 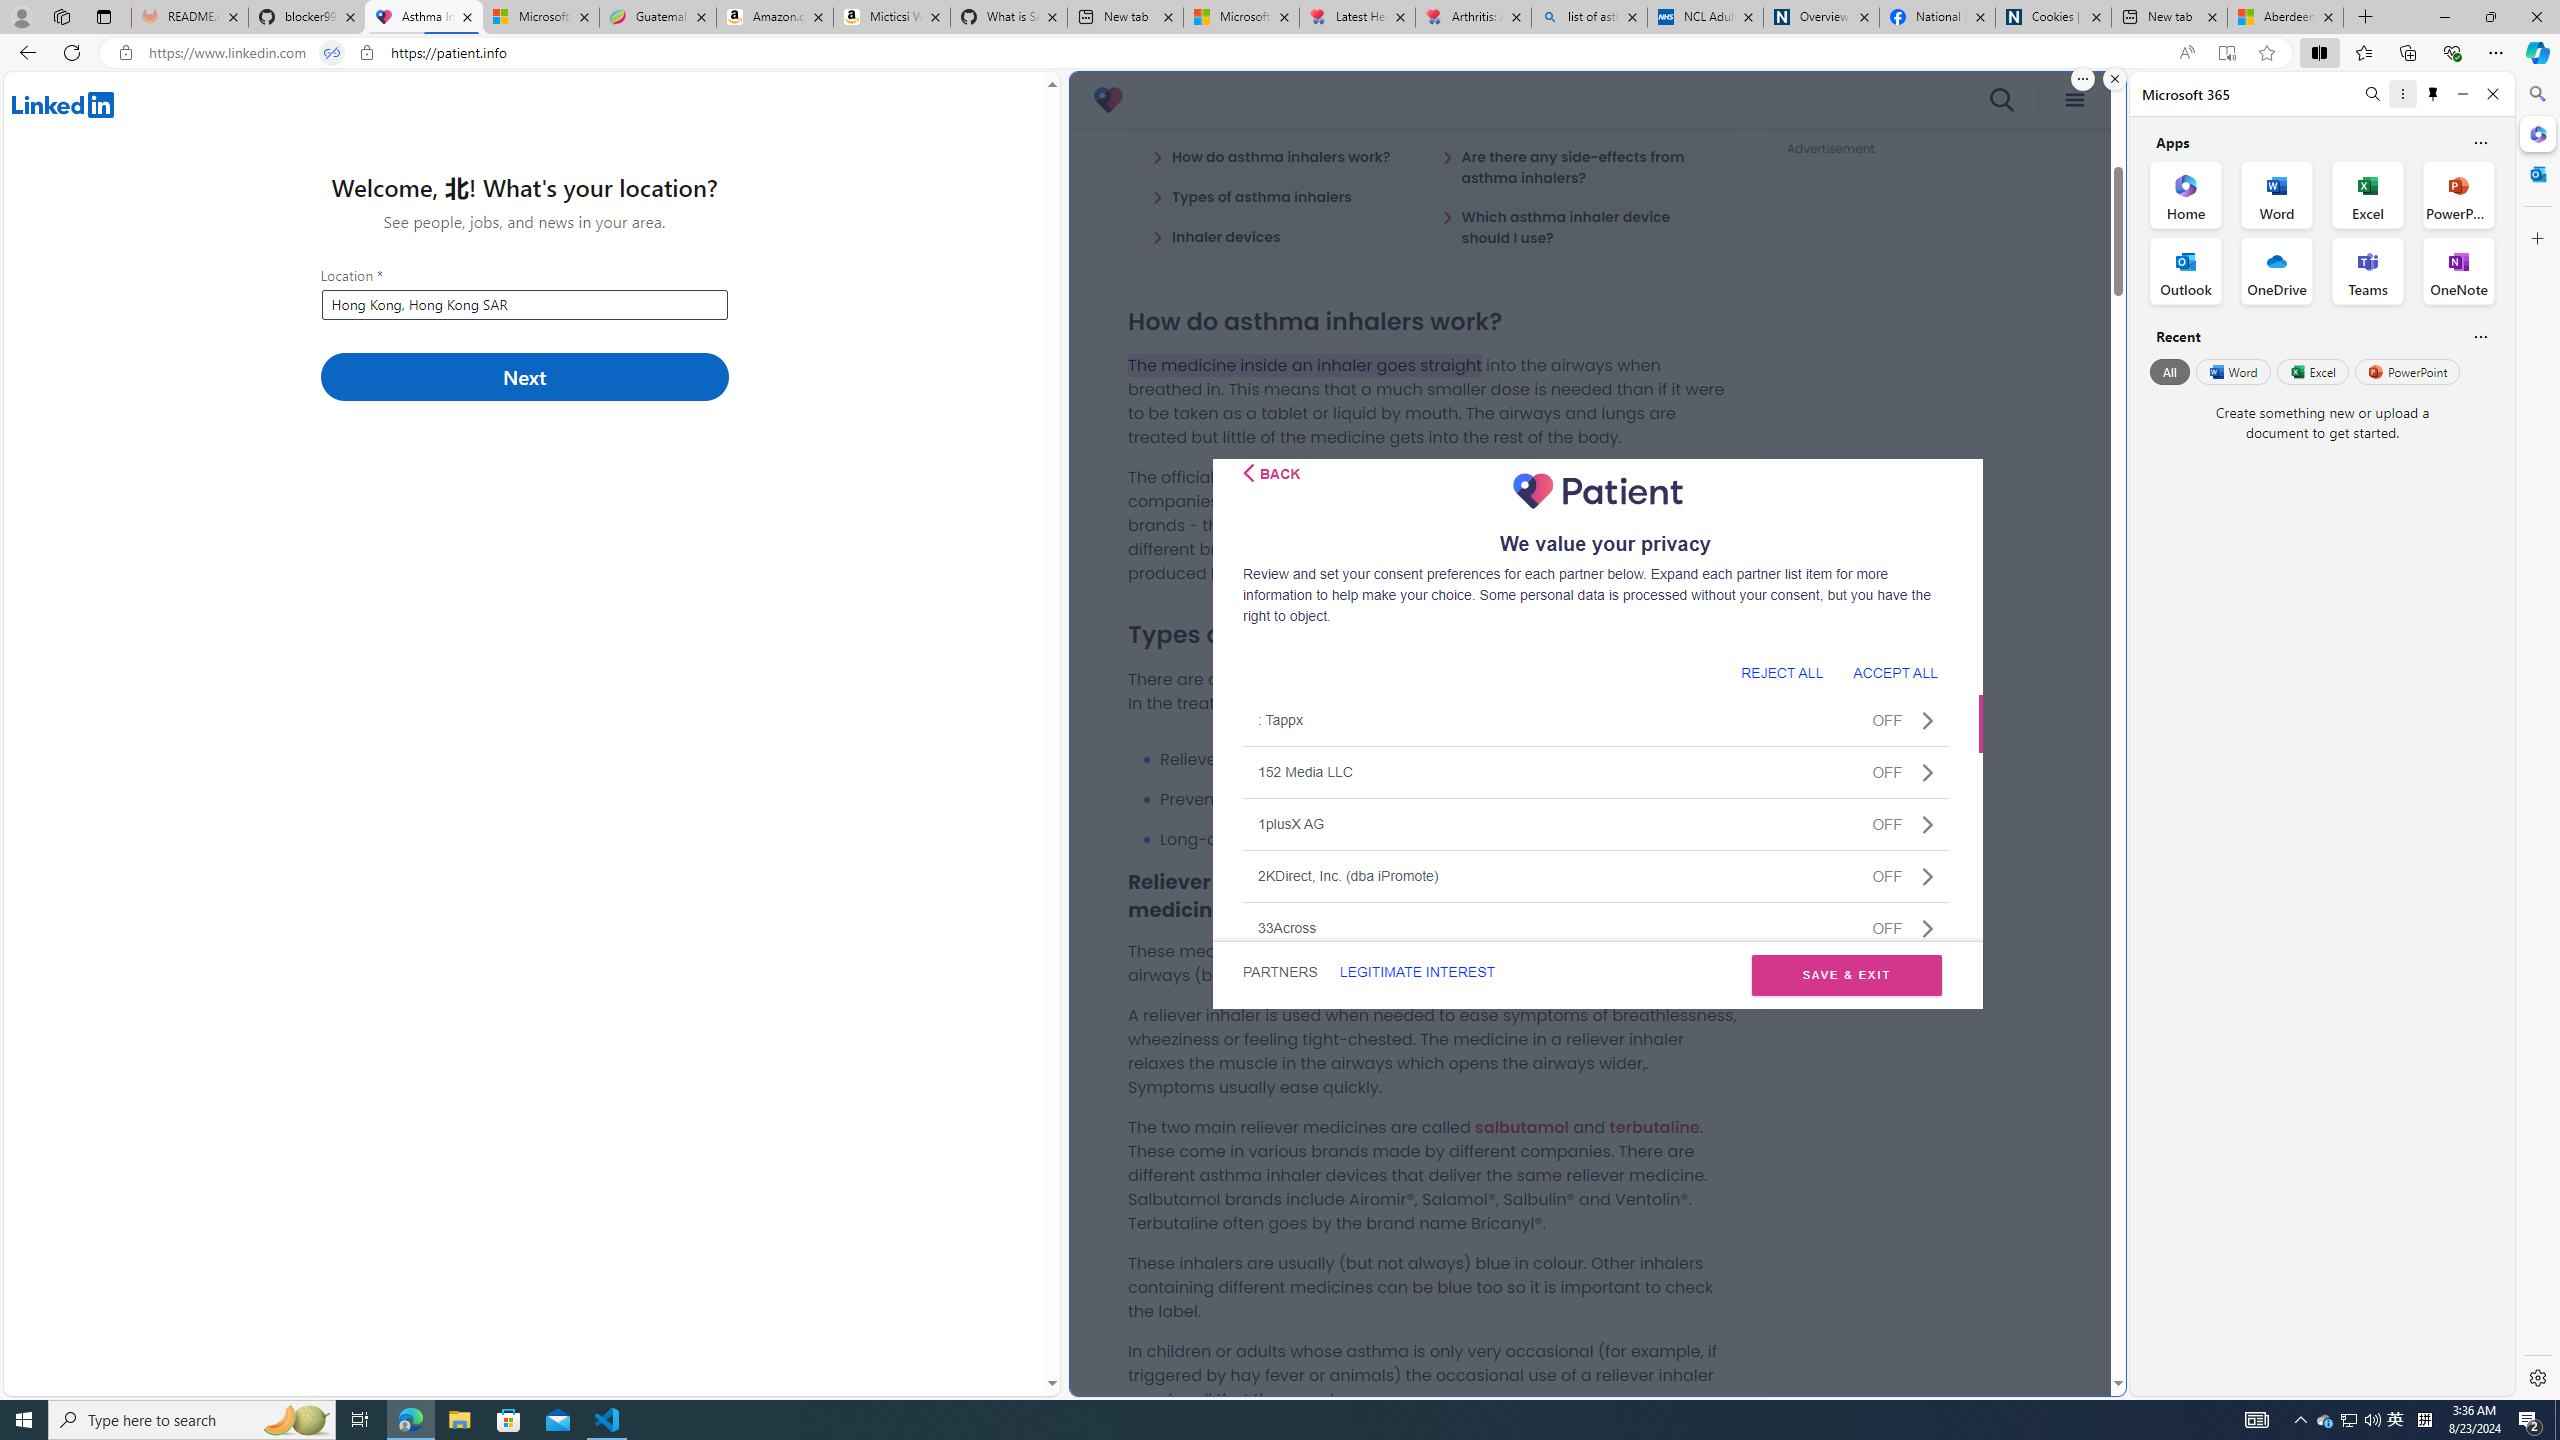 What do you see at coordinates (2169, 371) in the screenshot?
I see `All` at bounding box center [2169, 371].